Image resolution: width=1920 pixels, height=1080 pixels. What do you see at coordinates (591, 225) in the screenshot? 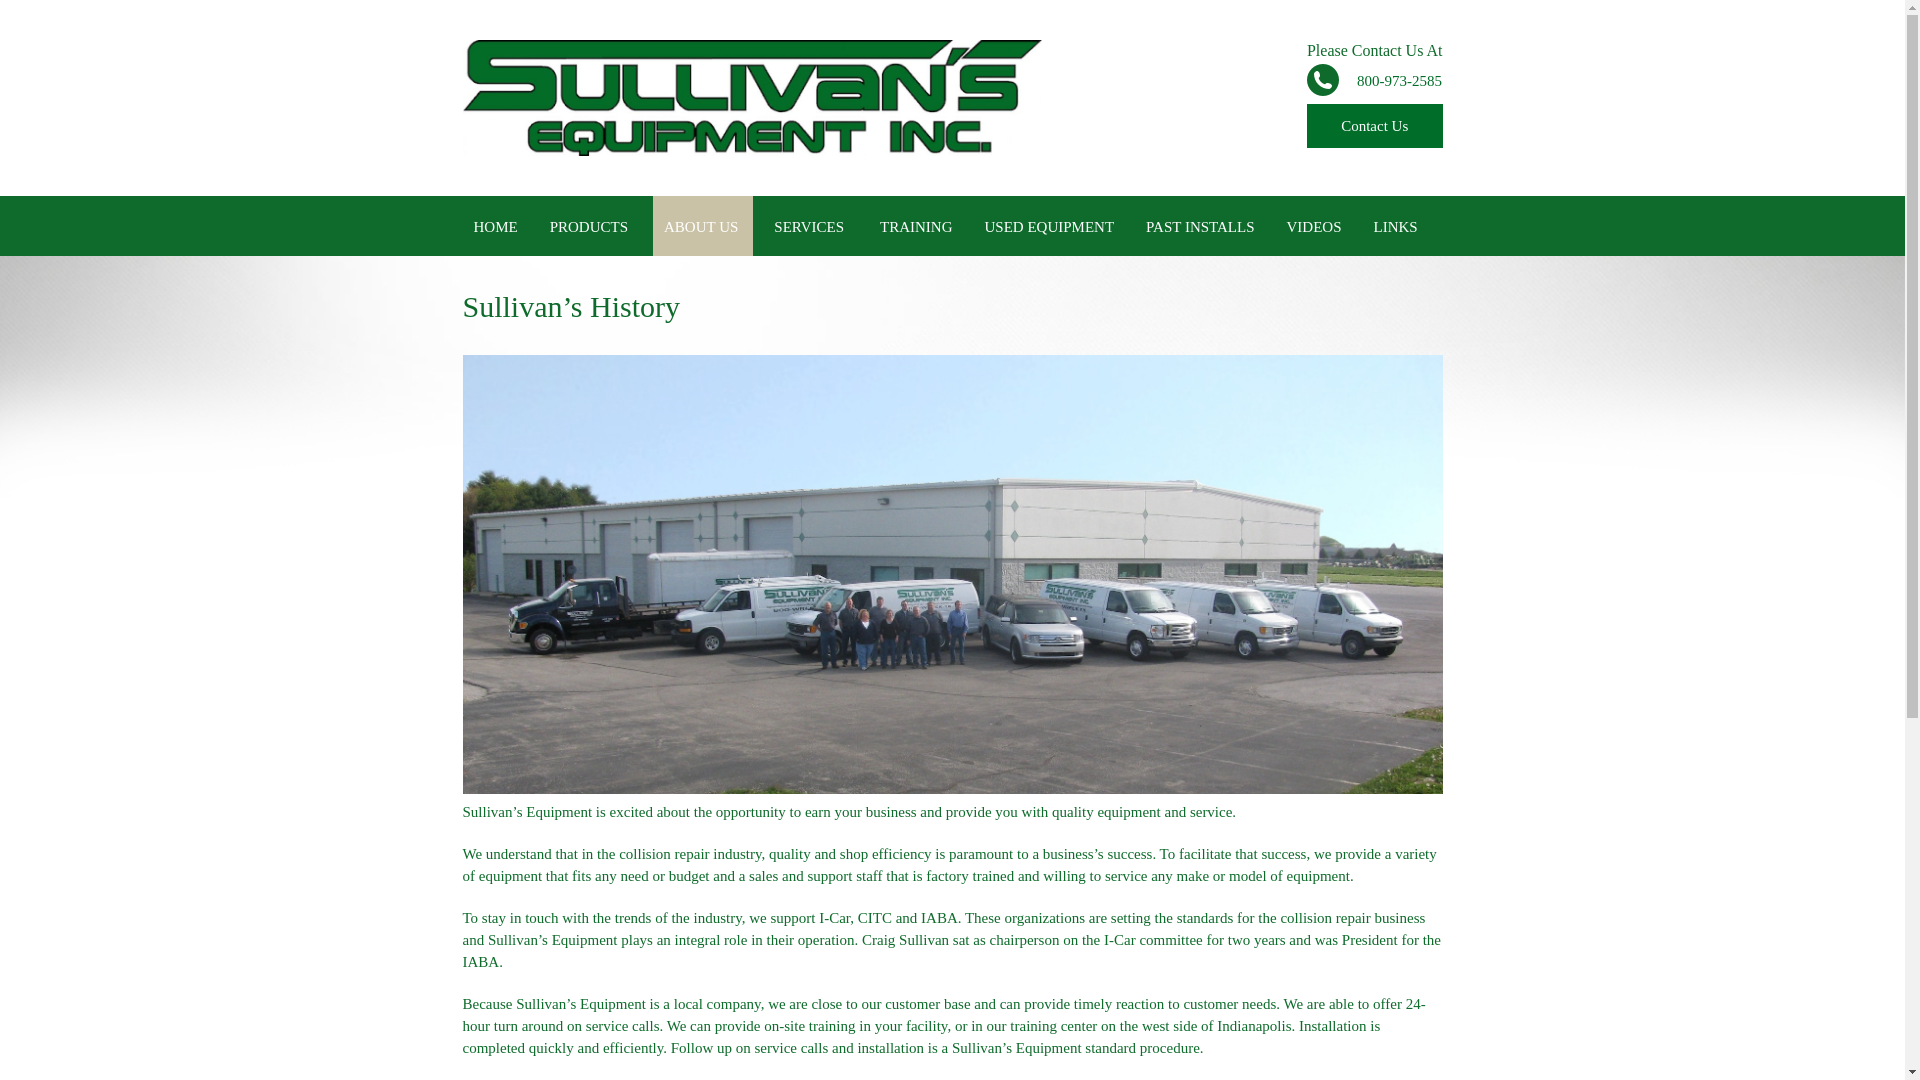
I see `PRODUCTS` at bounding box center [591, 225].